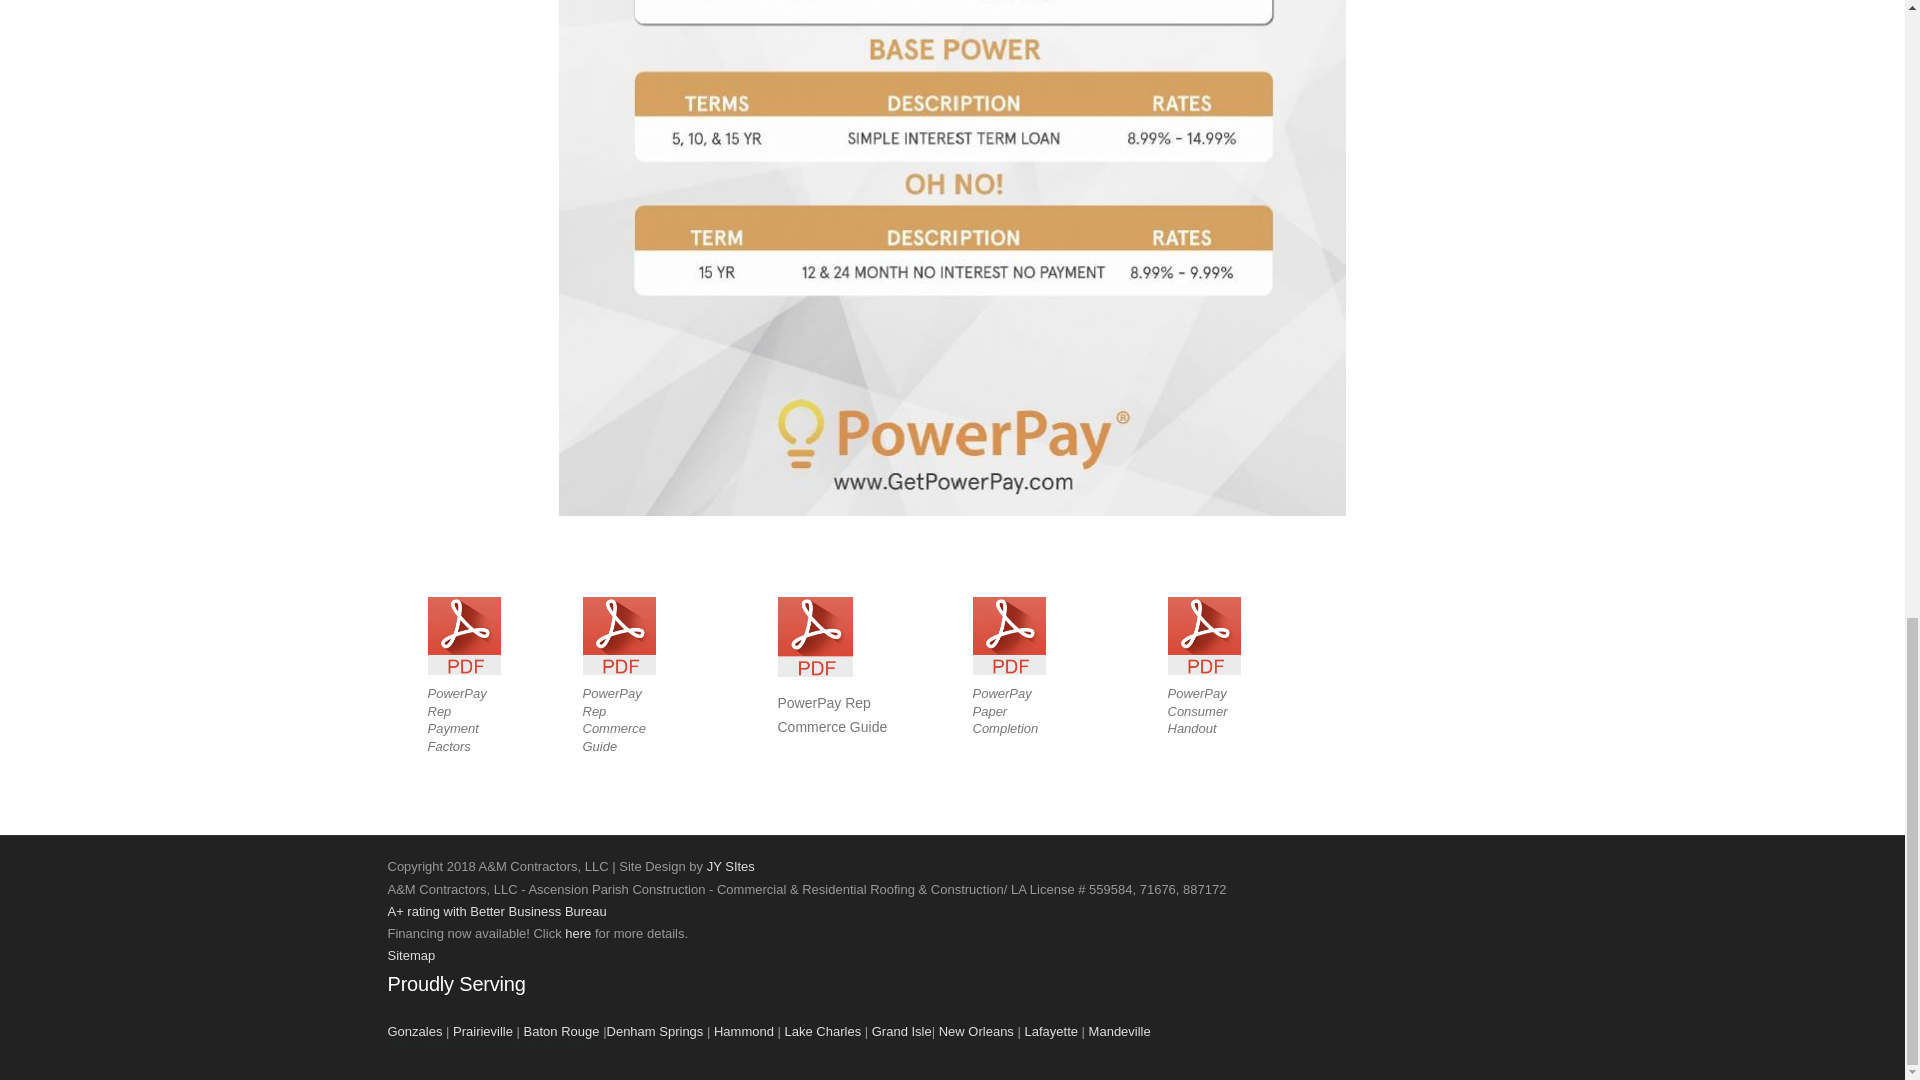  What do you see at coordinates (411, 956) in the screenshot?
I see `Sitemap` at bounding box center [411, 956].